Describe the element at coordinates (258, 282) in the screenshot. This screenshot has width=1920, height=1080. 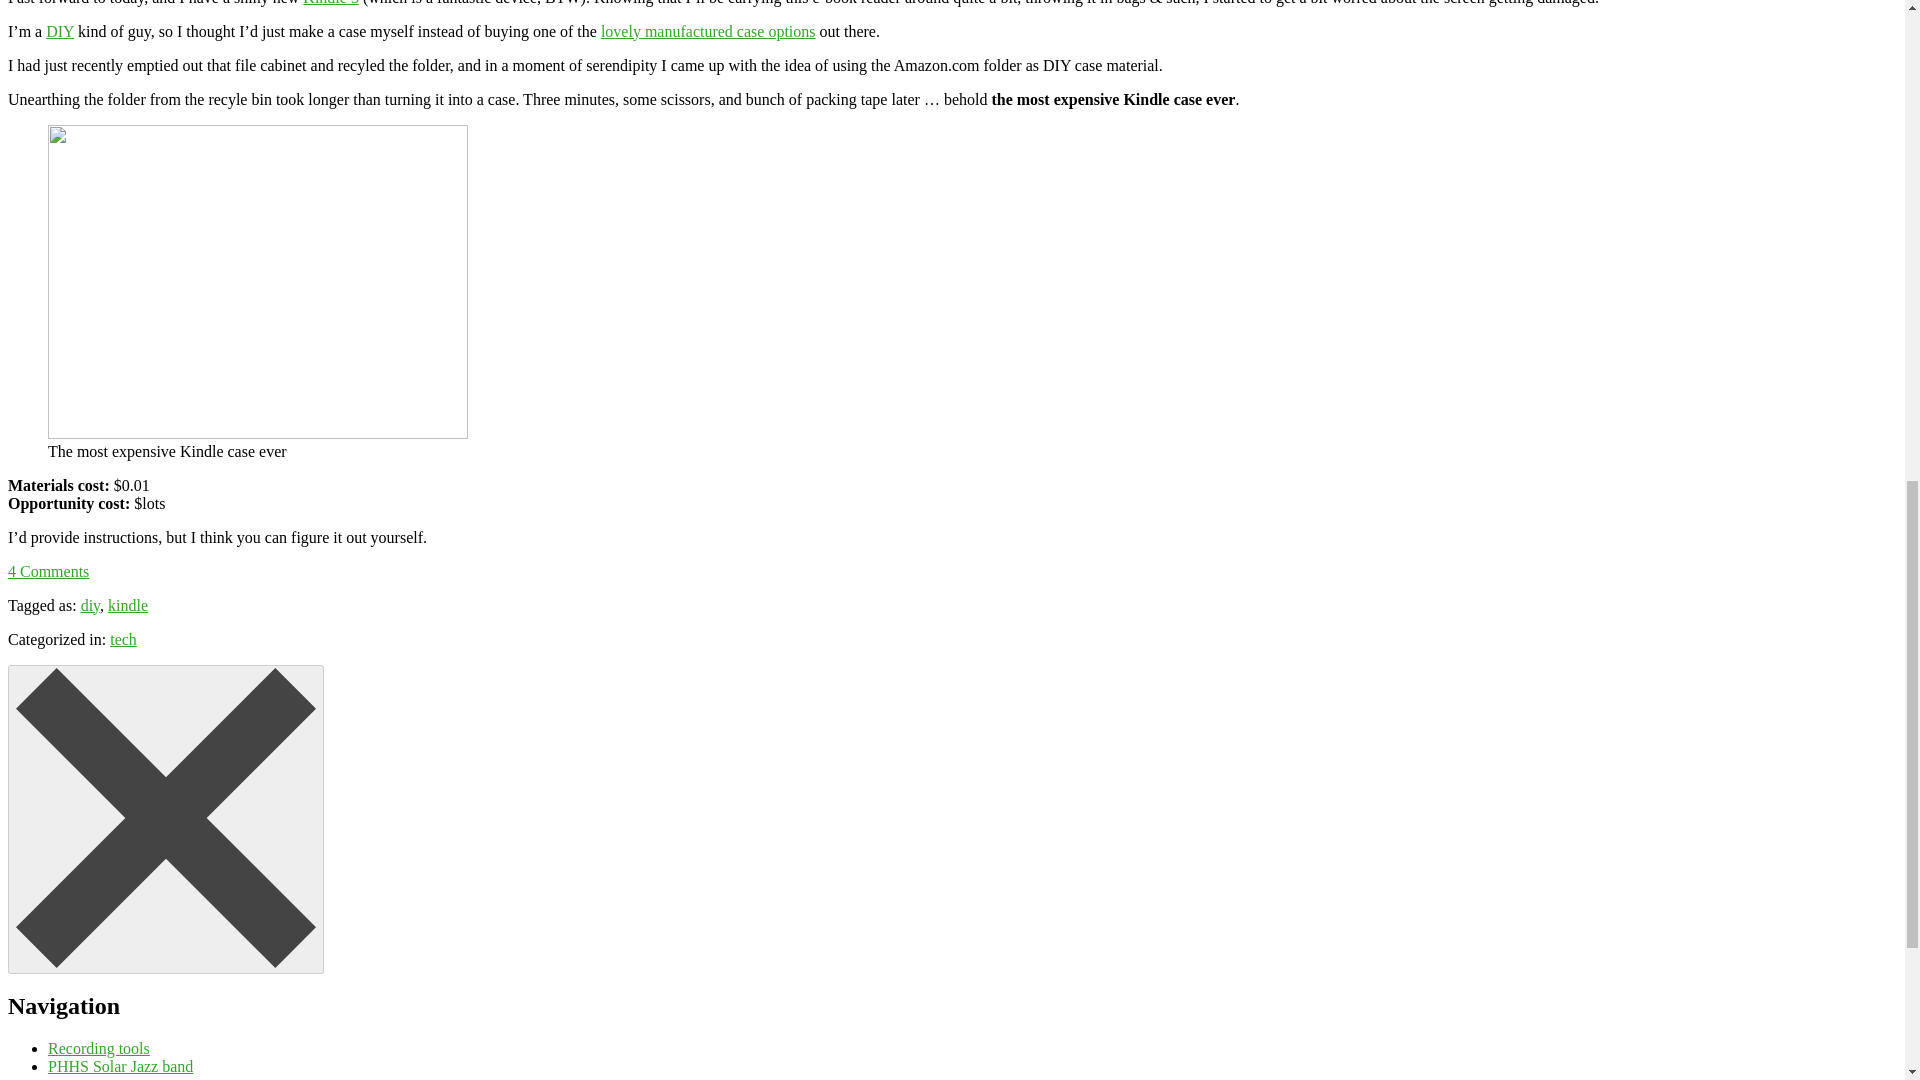
I see `most-expensive-kindle-case-ever` at that location.